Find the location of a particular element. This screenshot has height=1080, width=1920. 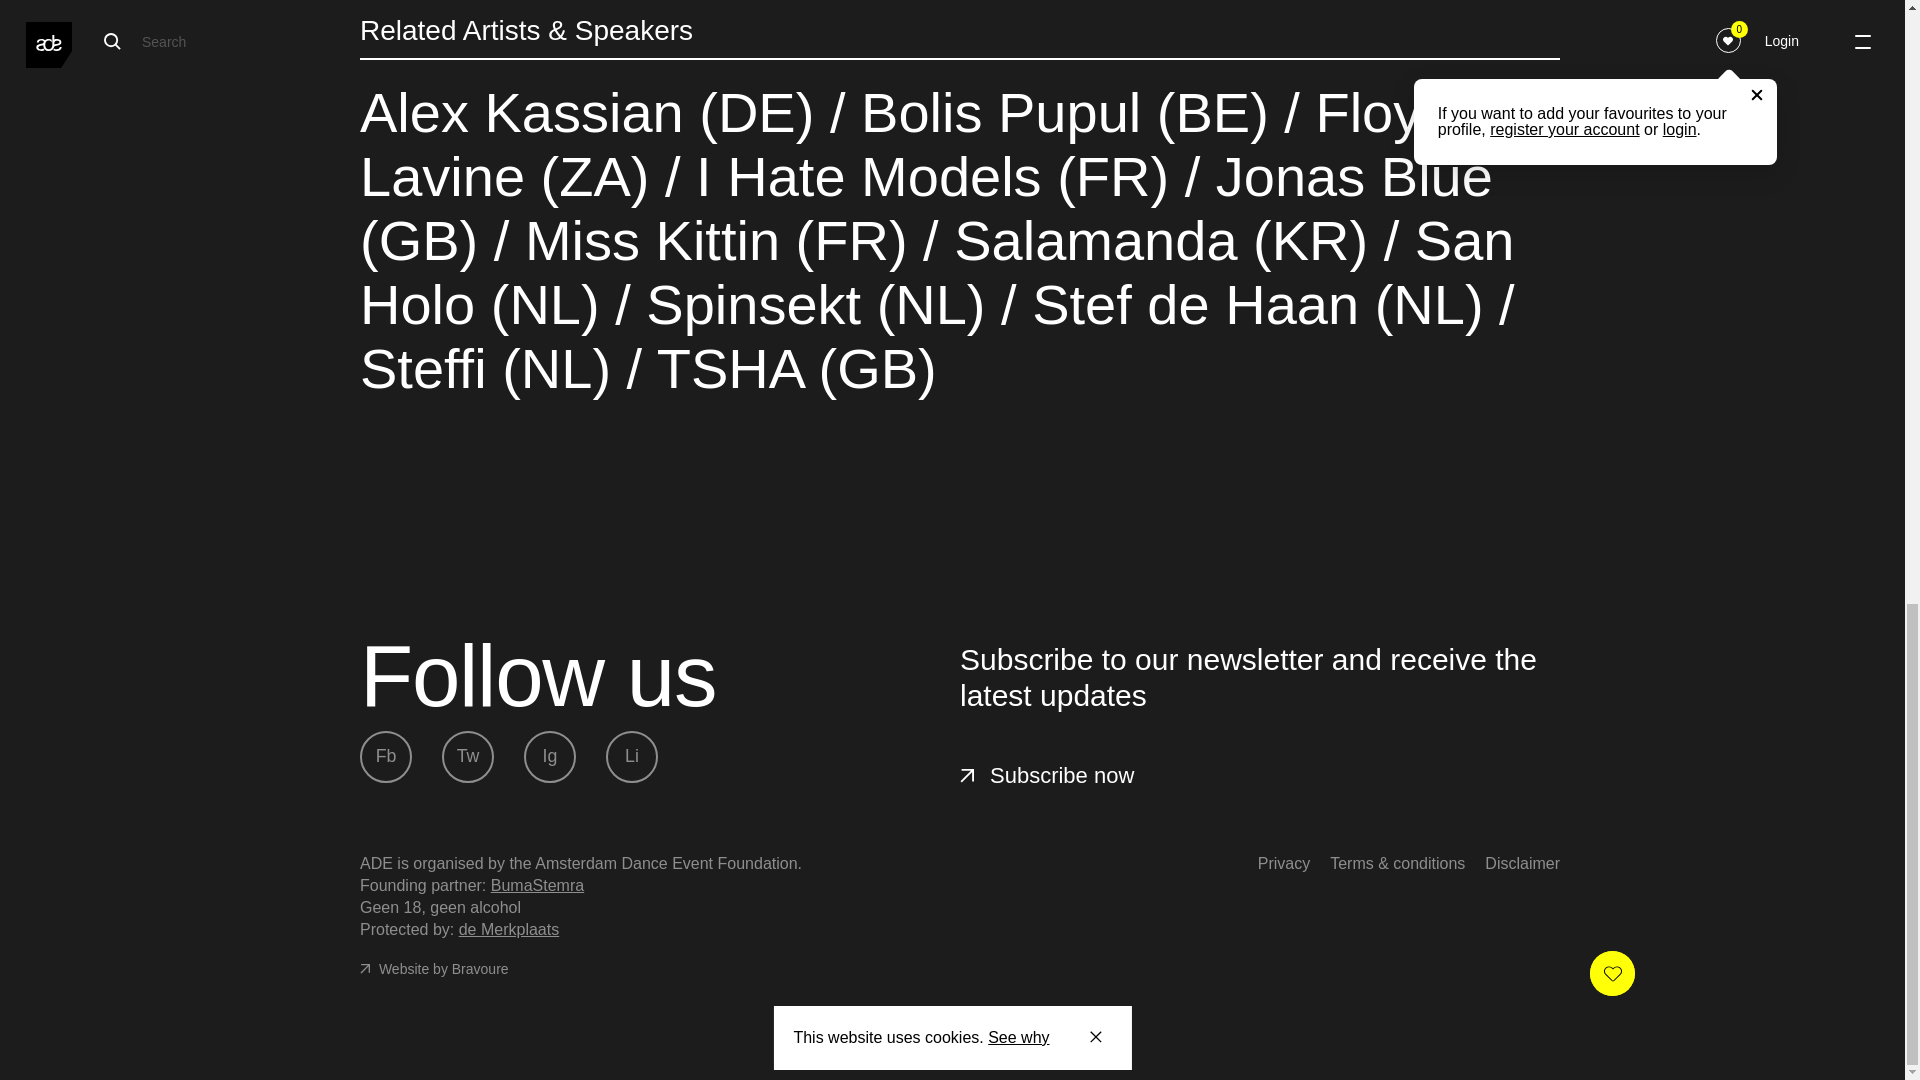

Disclaimer is located at coordinates (1522, 864).